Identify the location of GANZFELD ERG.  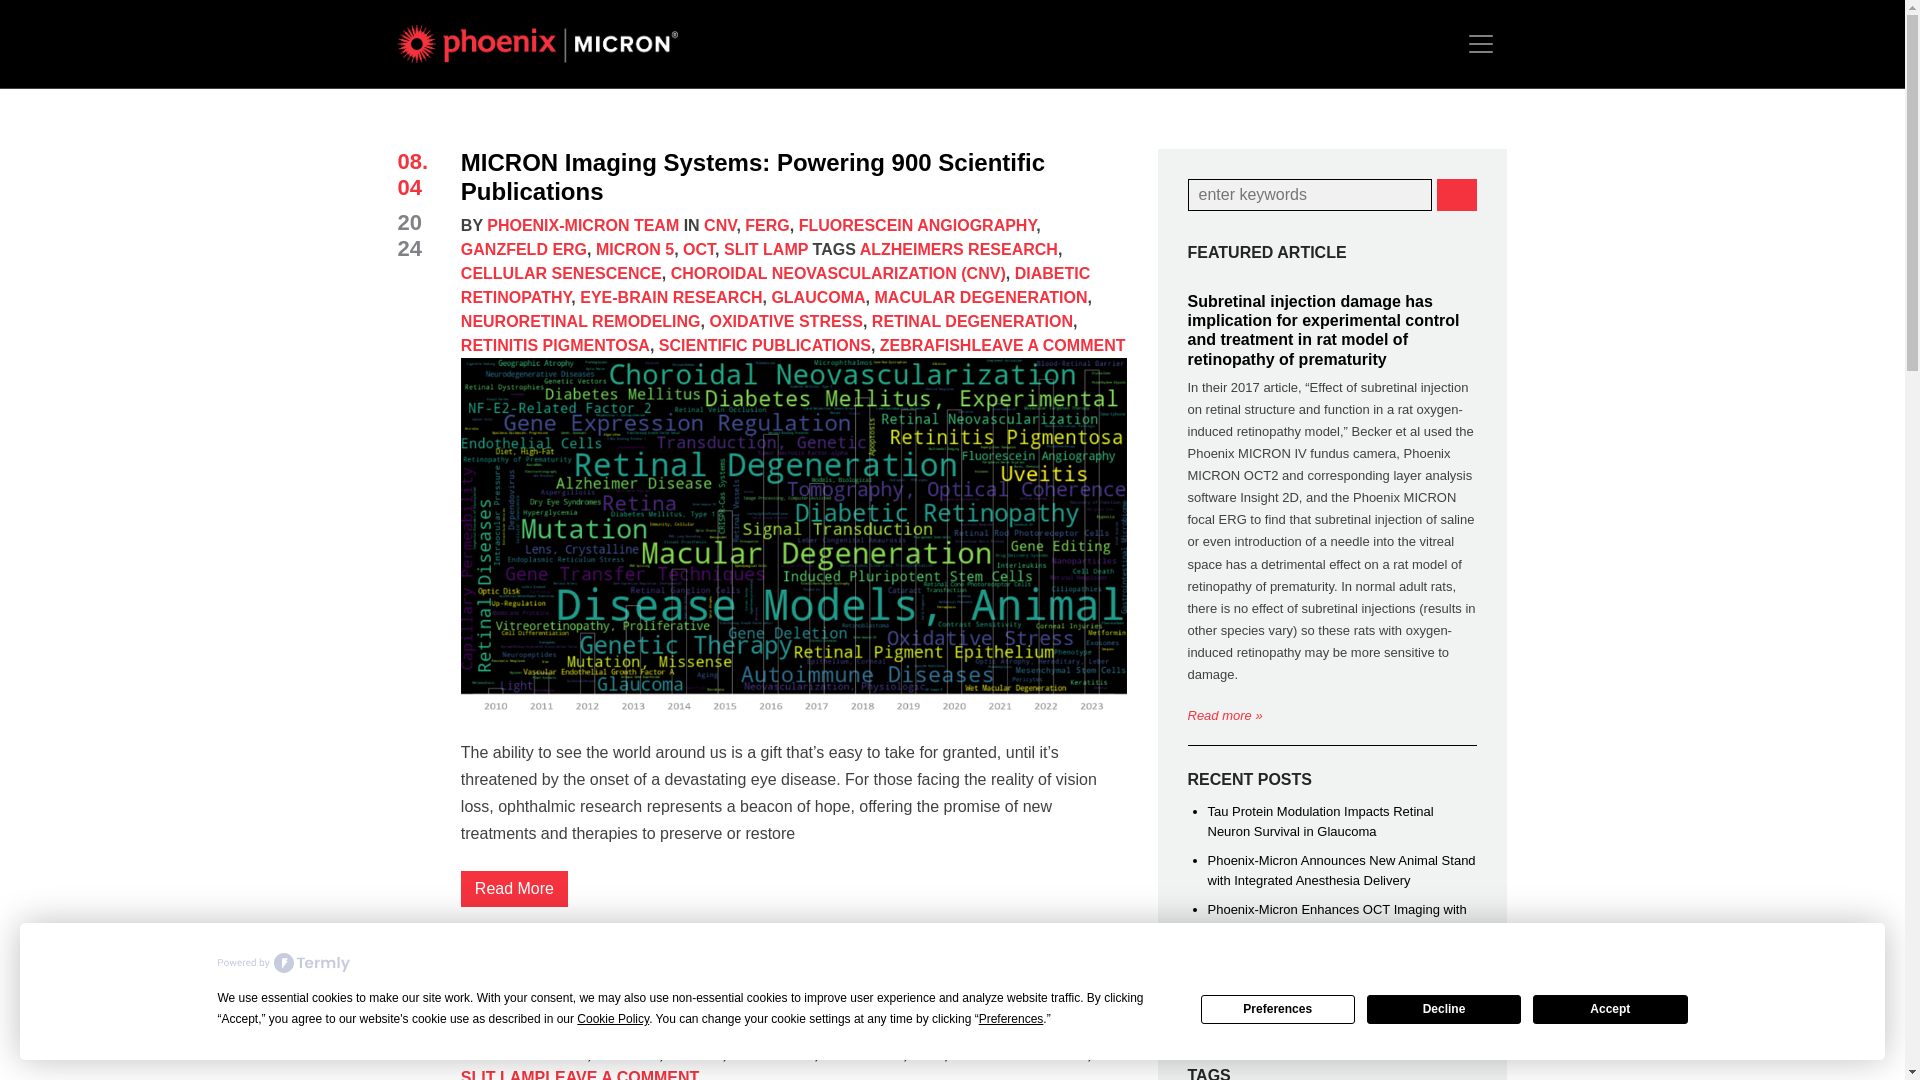
(524, 249).